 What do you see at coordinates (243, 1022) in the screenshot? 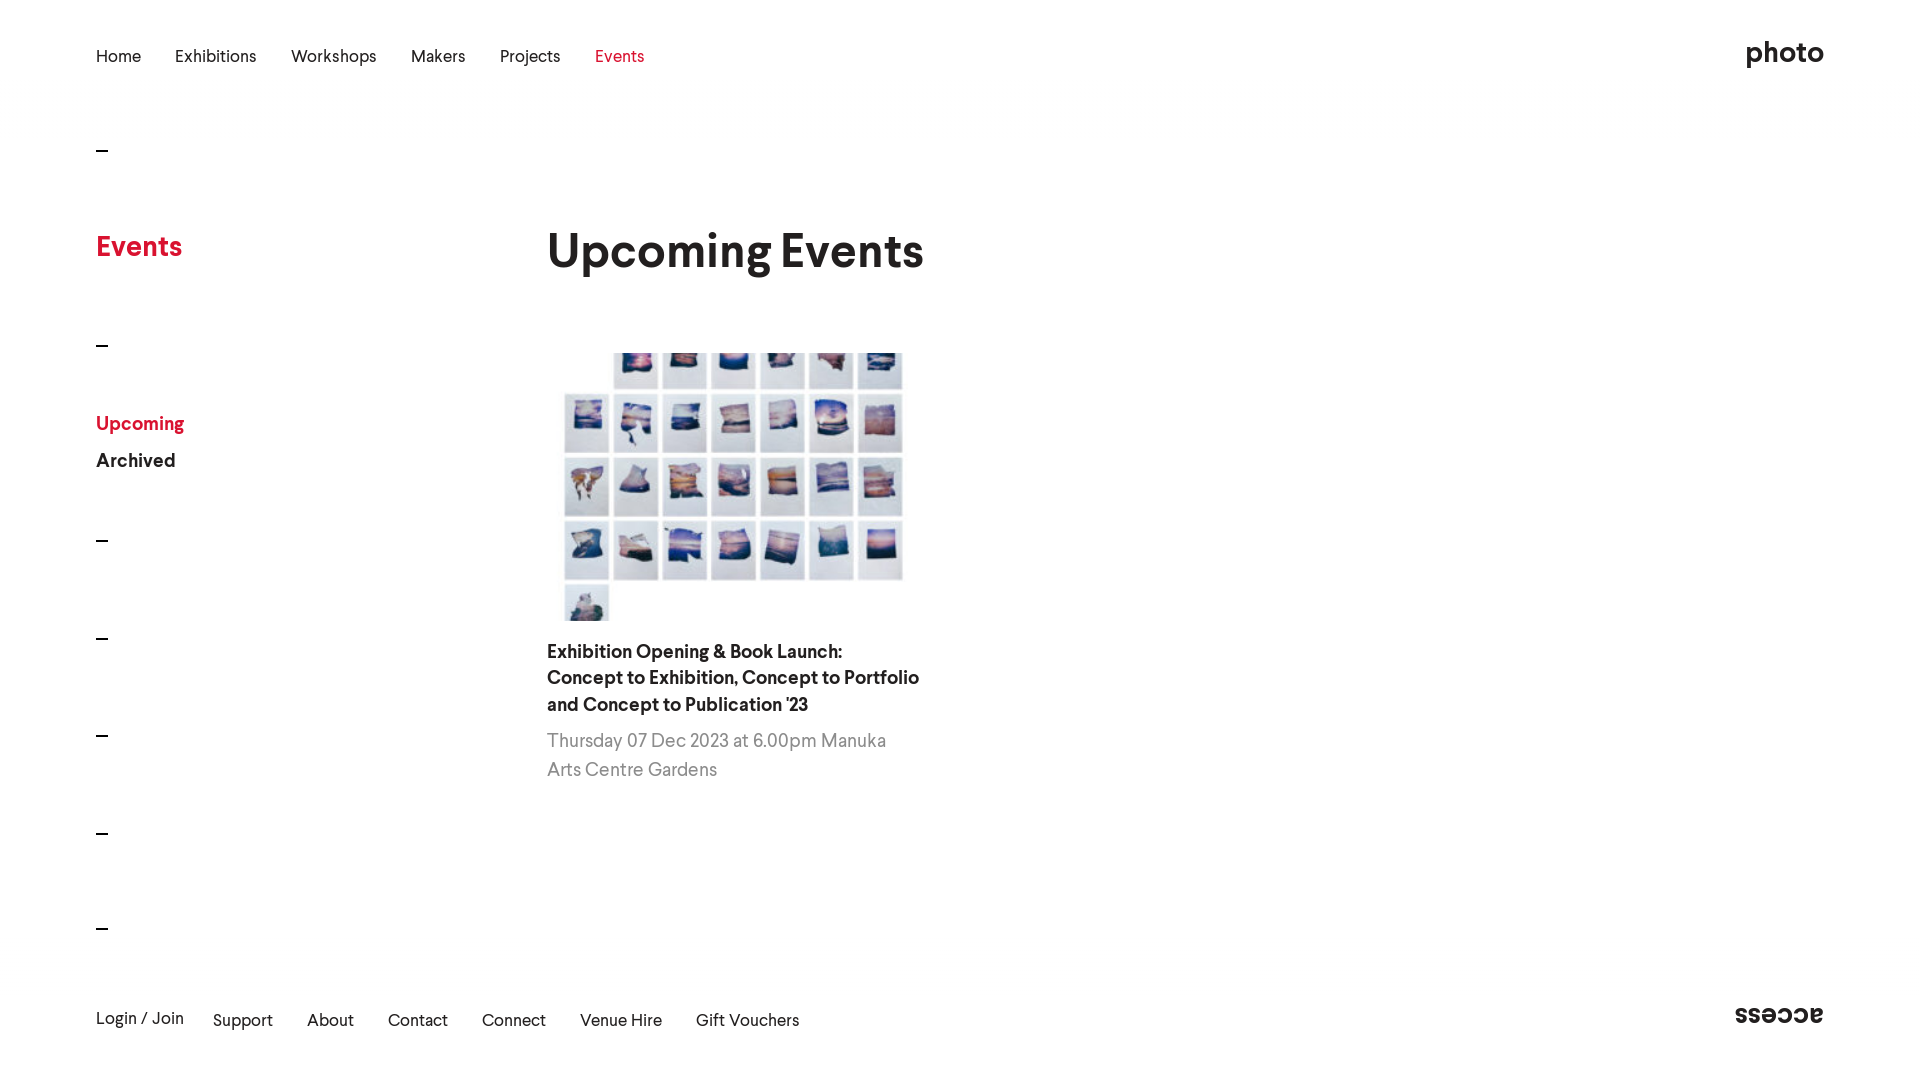
I see `Support` at bounding box center [243, 1022].